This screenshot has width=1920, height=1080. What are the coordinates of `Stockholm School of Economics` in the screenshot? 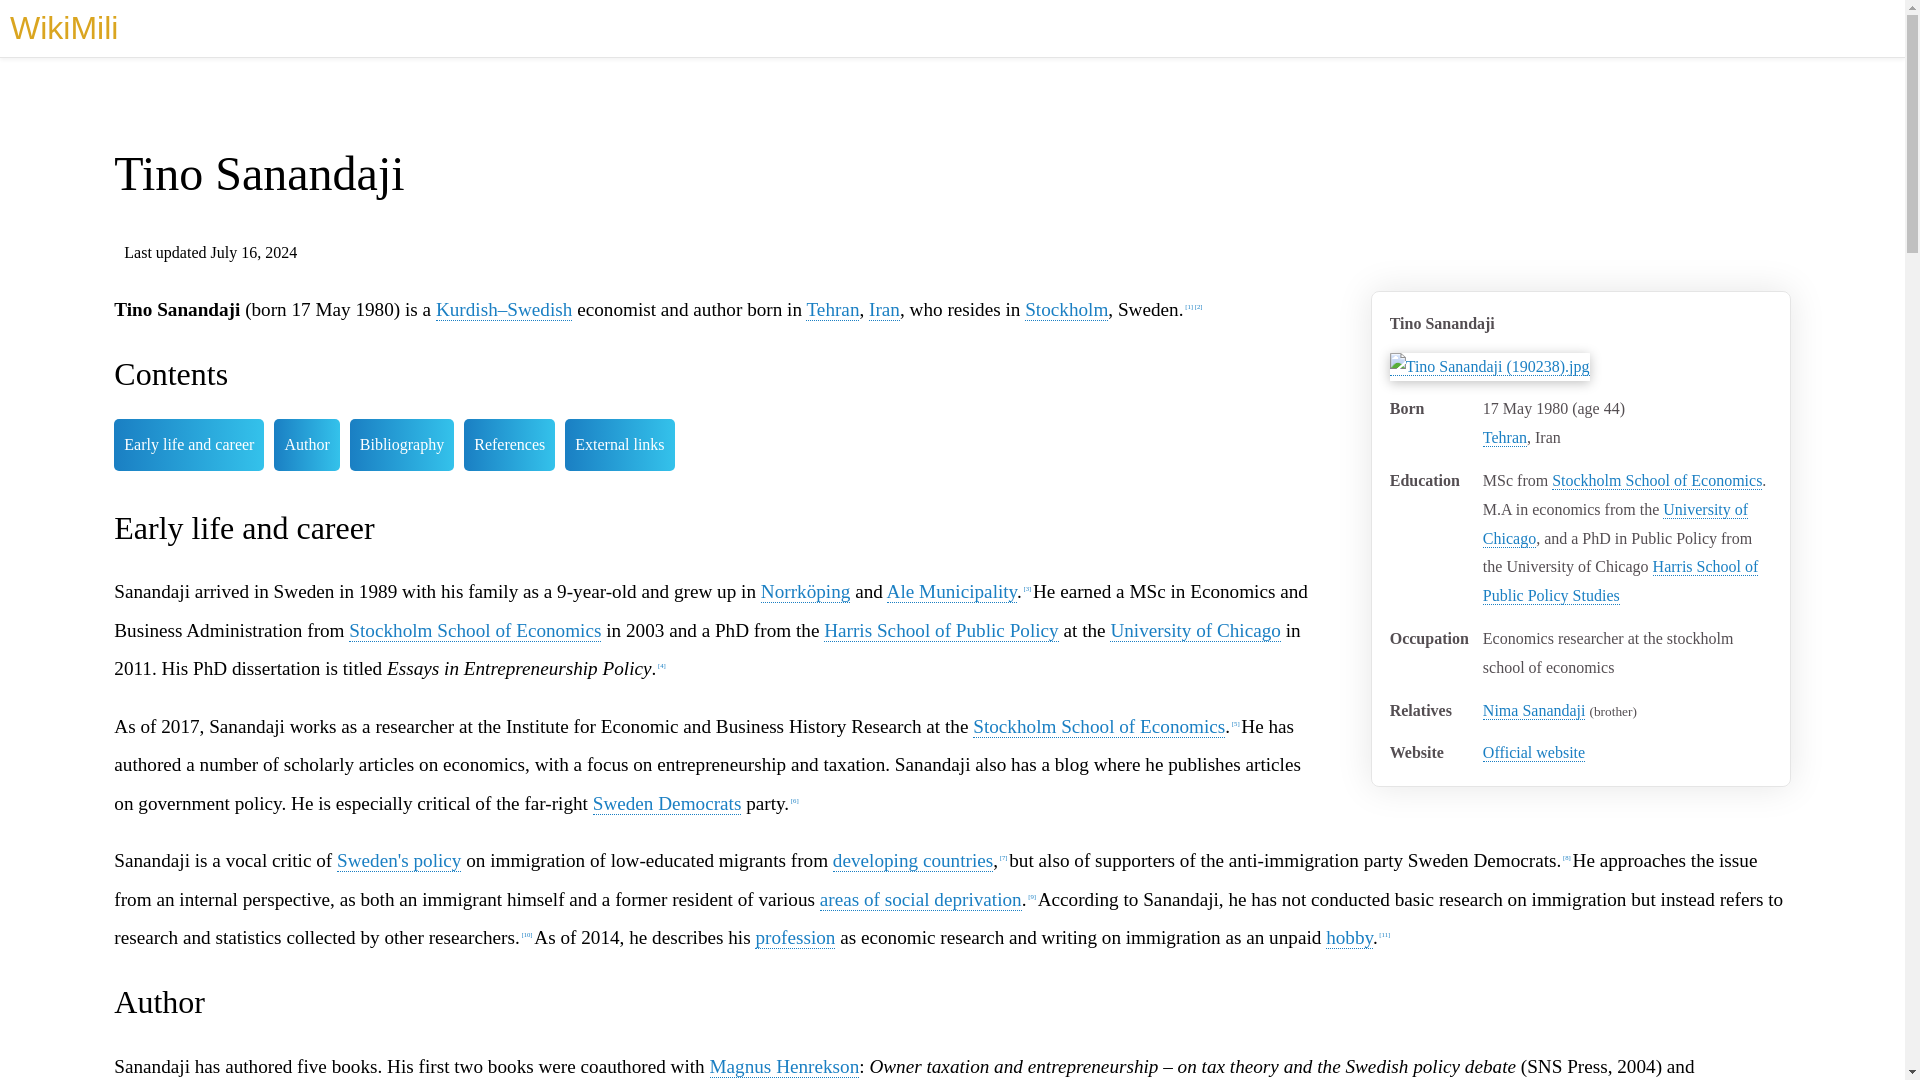 It's located at (474, 630).